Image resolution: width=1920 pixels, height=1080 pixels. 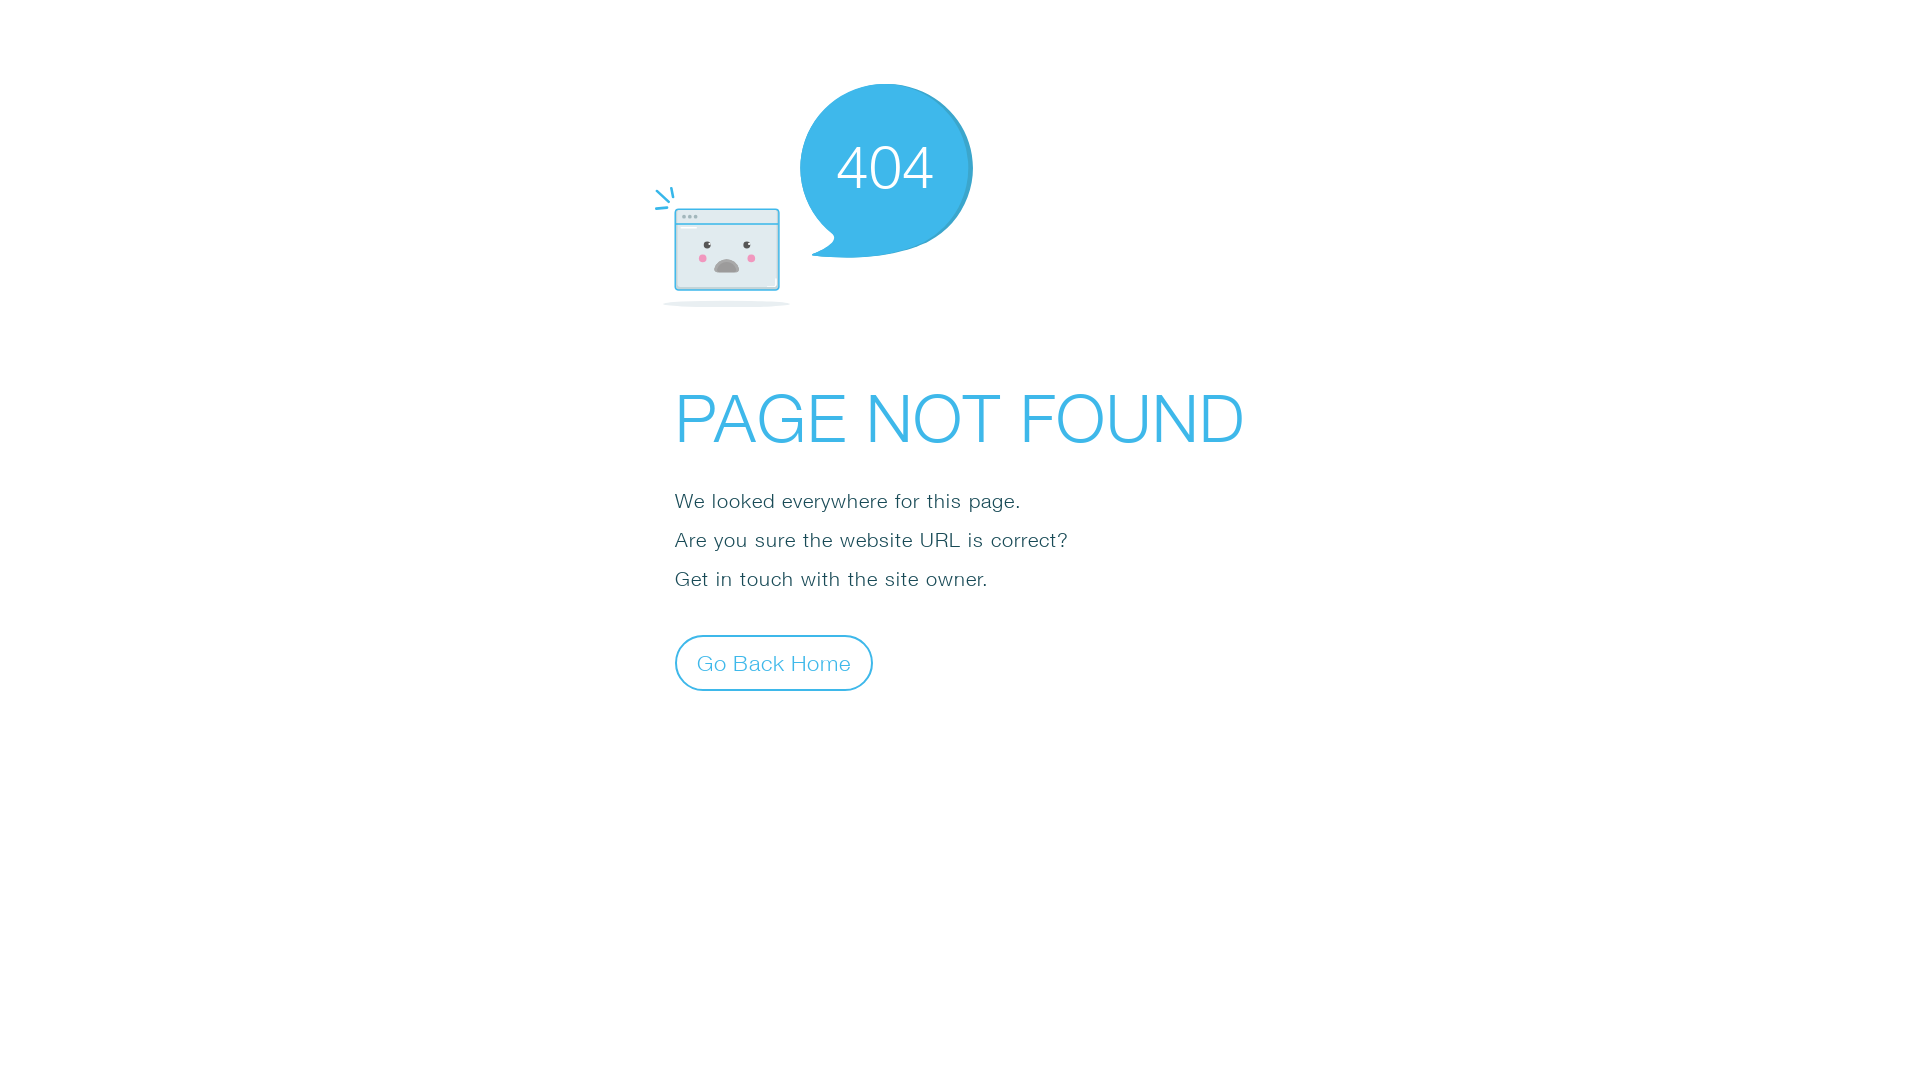 I want to click on Go Back Home, so click(x=774, y=662).